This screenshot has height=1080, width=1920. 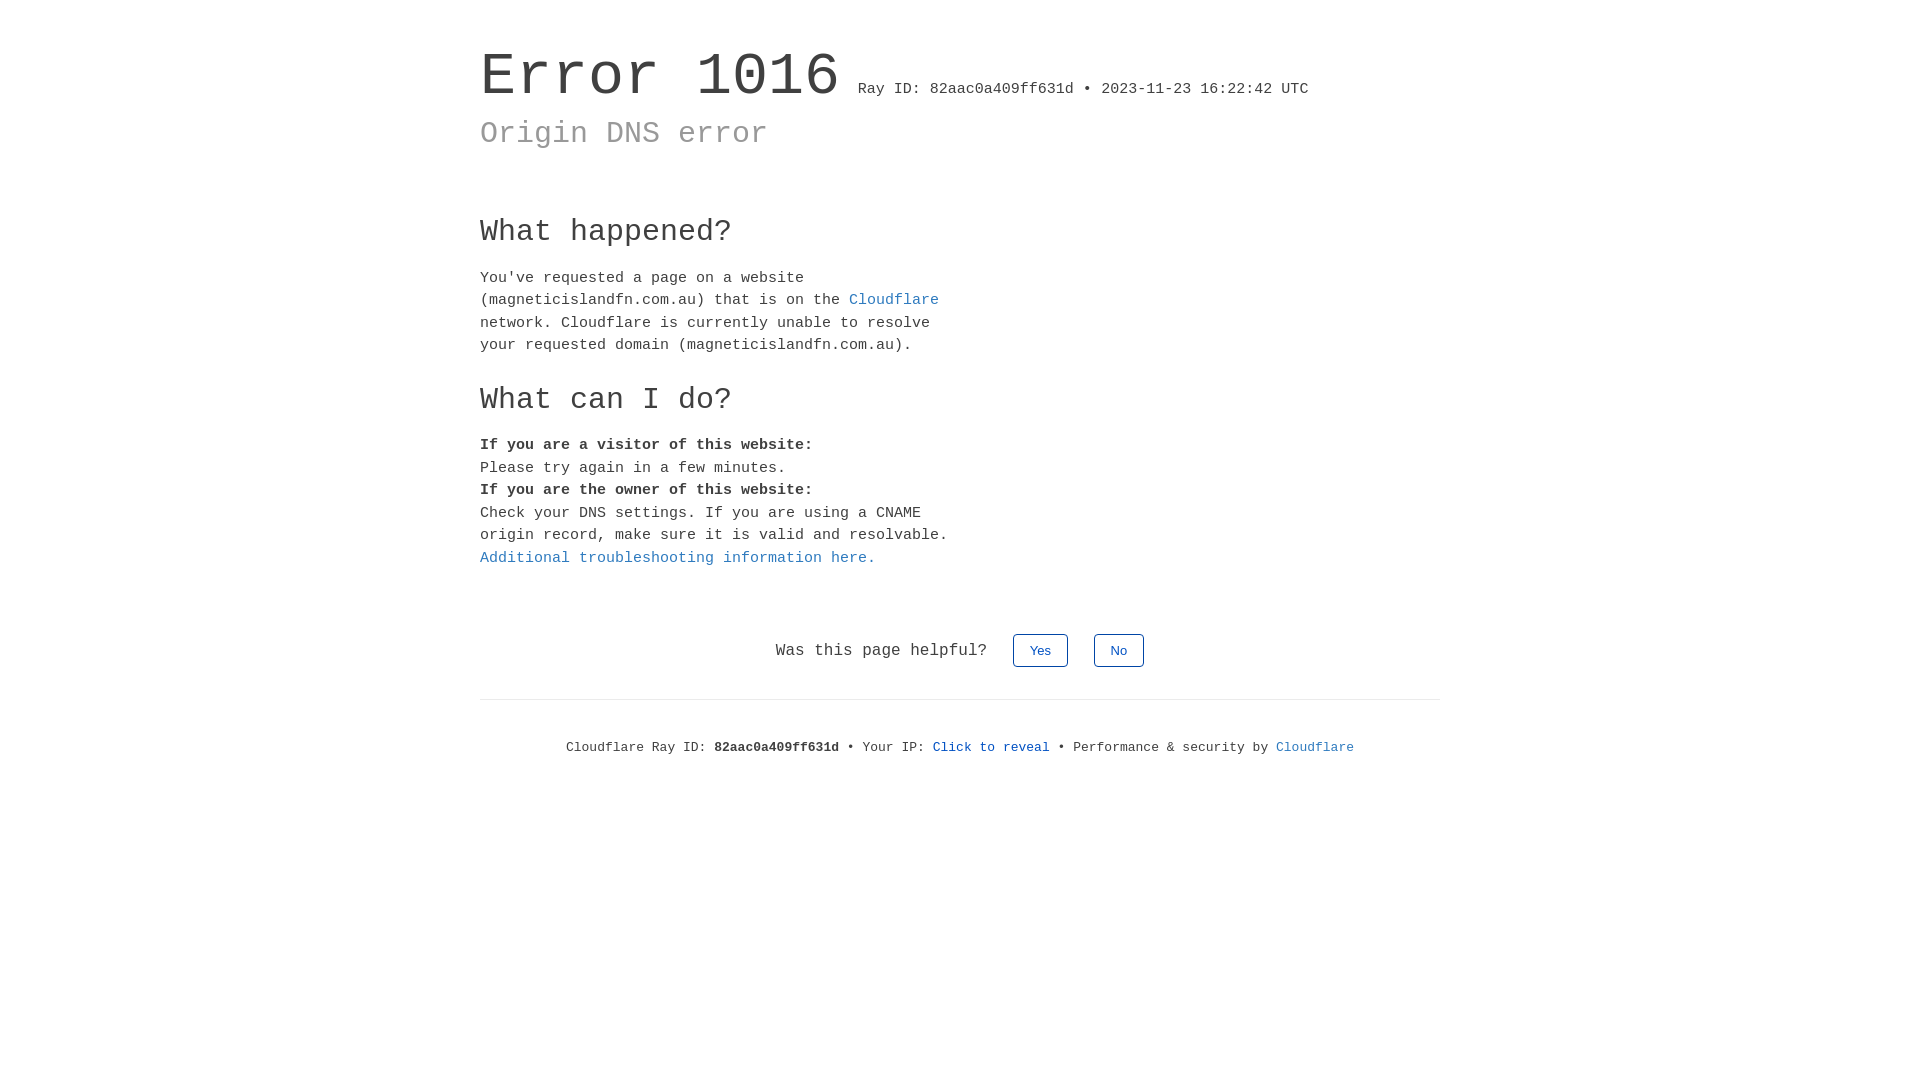 What do you see at coordinates (678, 558) in the screenshot?
I see `Additional troubleshooting information here.` at bounding box center [678, 558].